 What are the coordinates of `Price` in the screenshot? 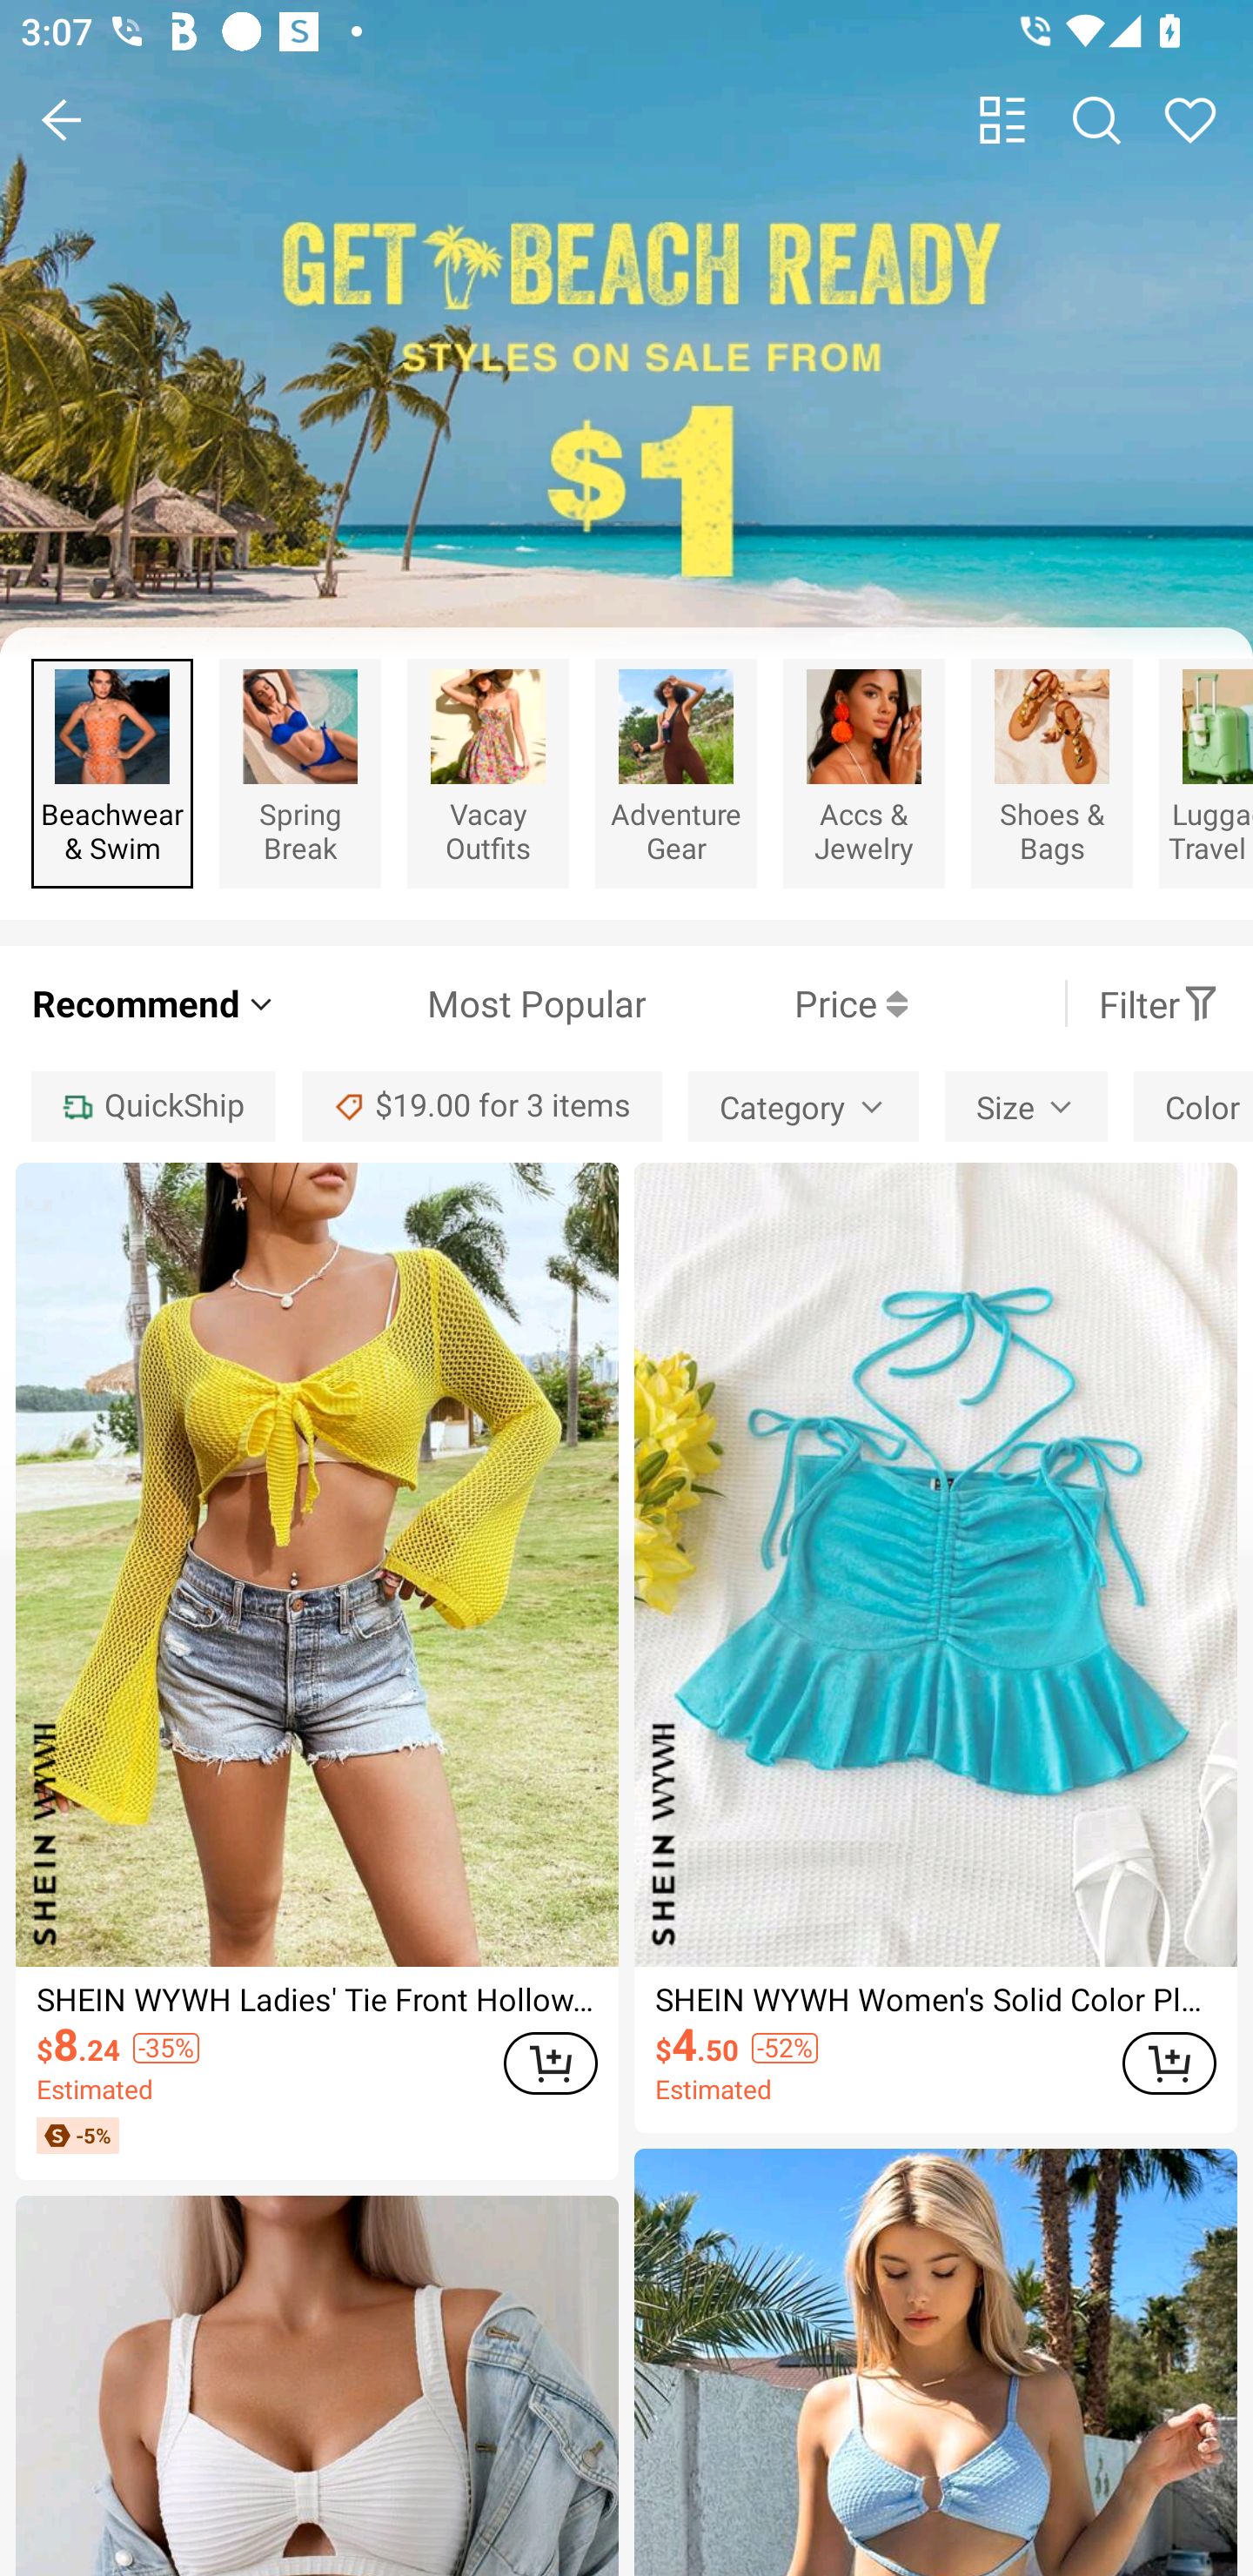 It's located at (776, 1003).